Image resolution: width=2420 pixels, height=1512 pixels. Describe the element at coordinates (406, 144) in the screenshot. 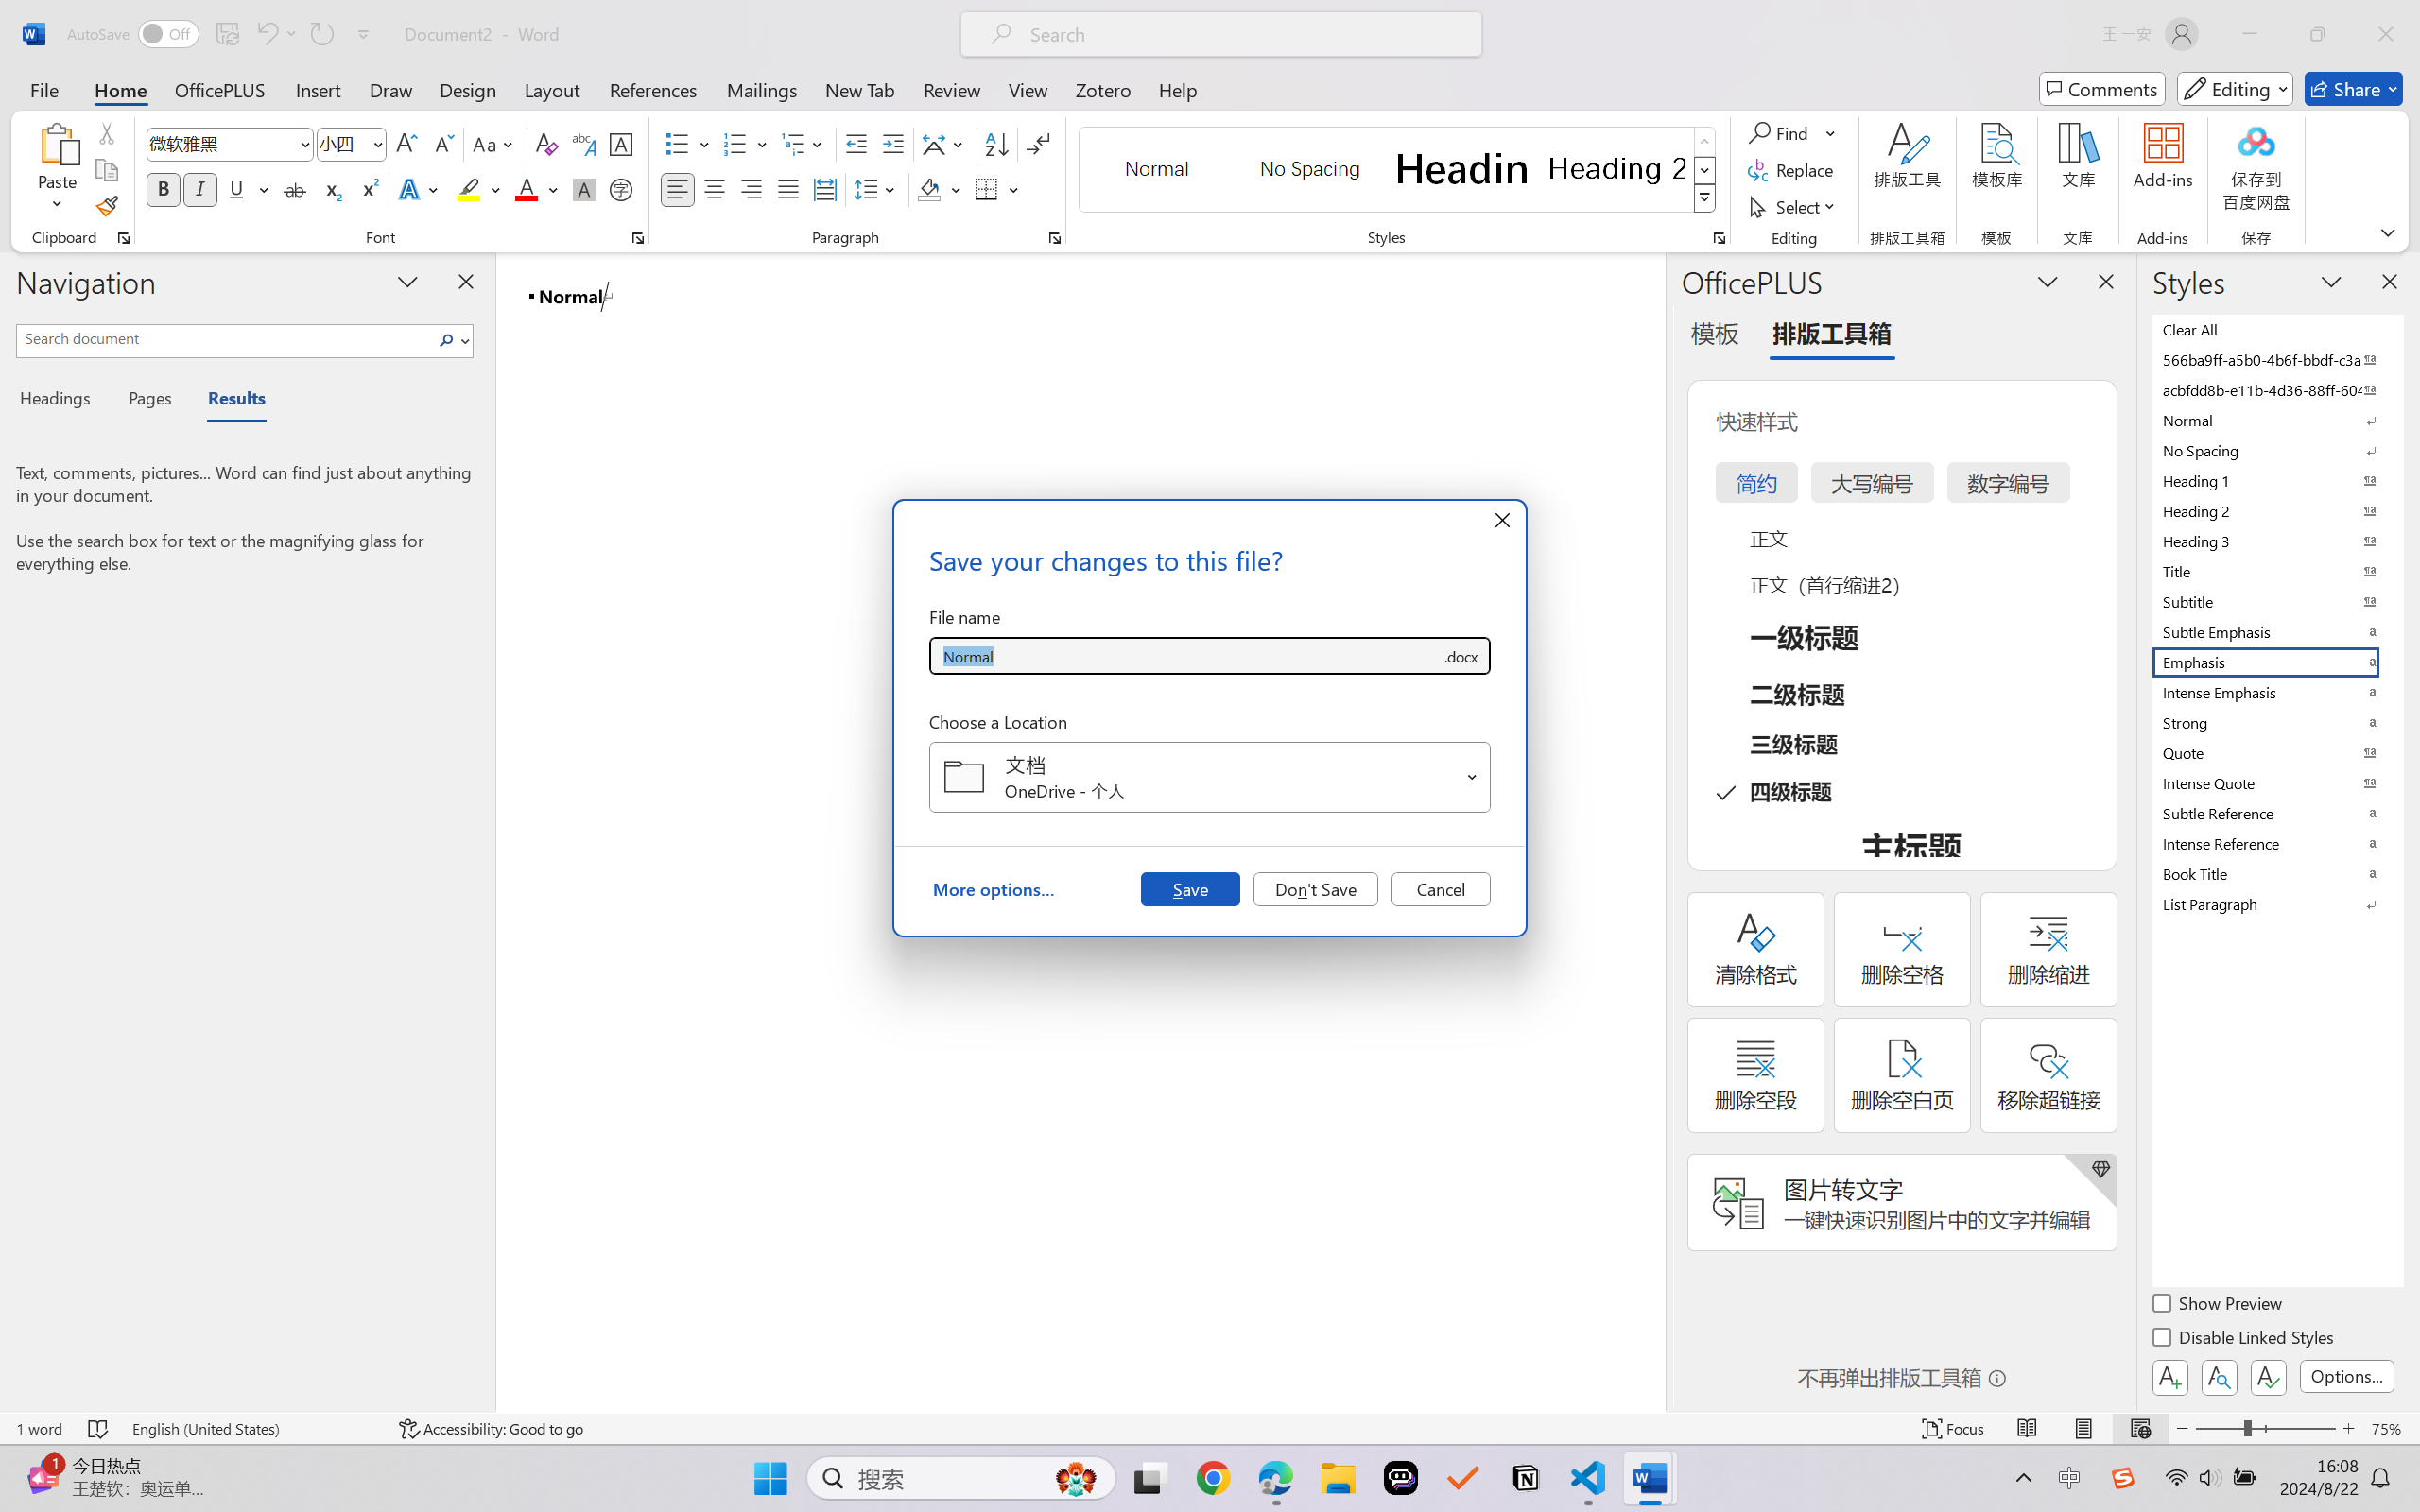

I see `Grow Font` at that location.